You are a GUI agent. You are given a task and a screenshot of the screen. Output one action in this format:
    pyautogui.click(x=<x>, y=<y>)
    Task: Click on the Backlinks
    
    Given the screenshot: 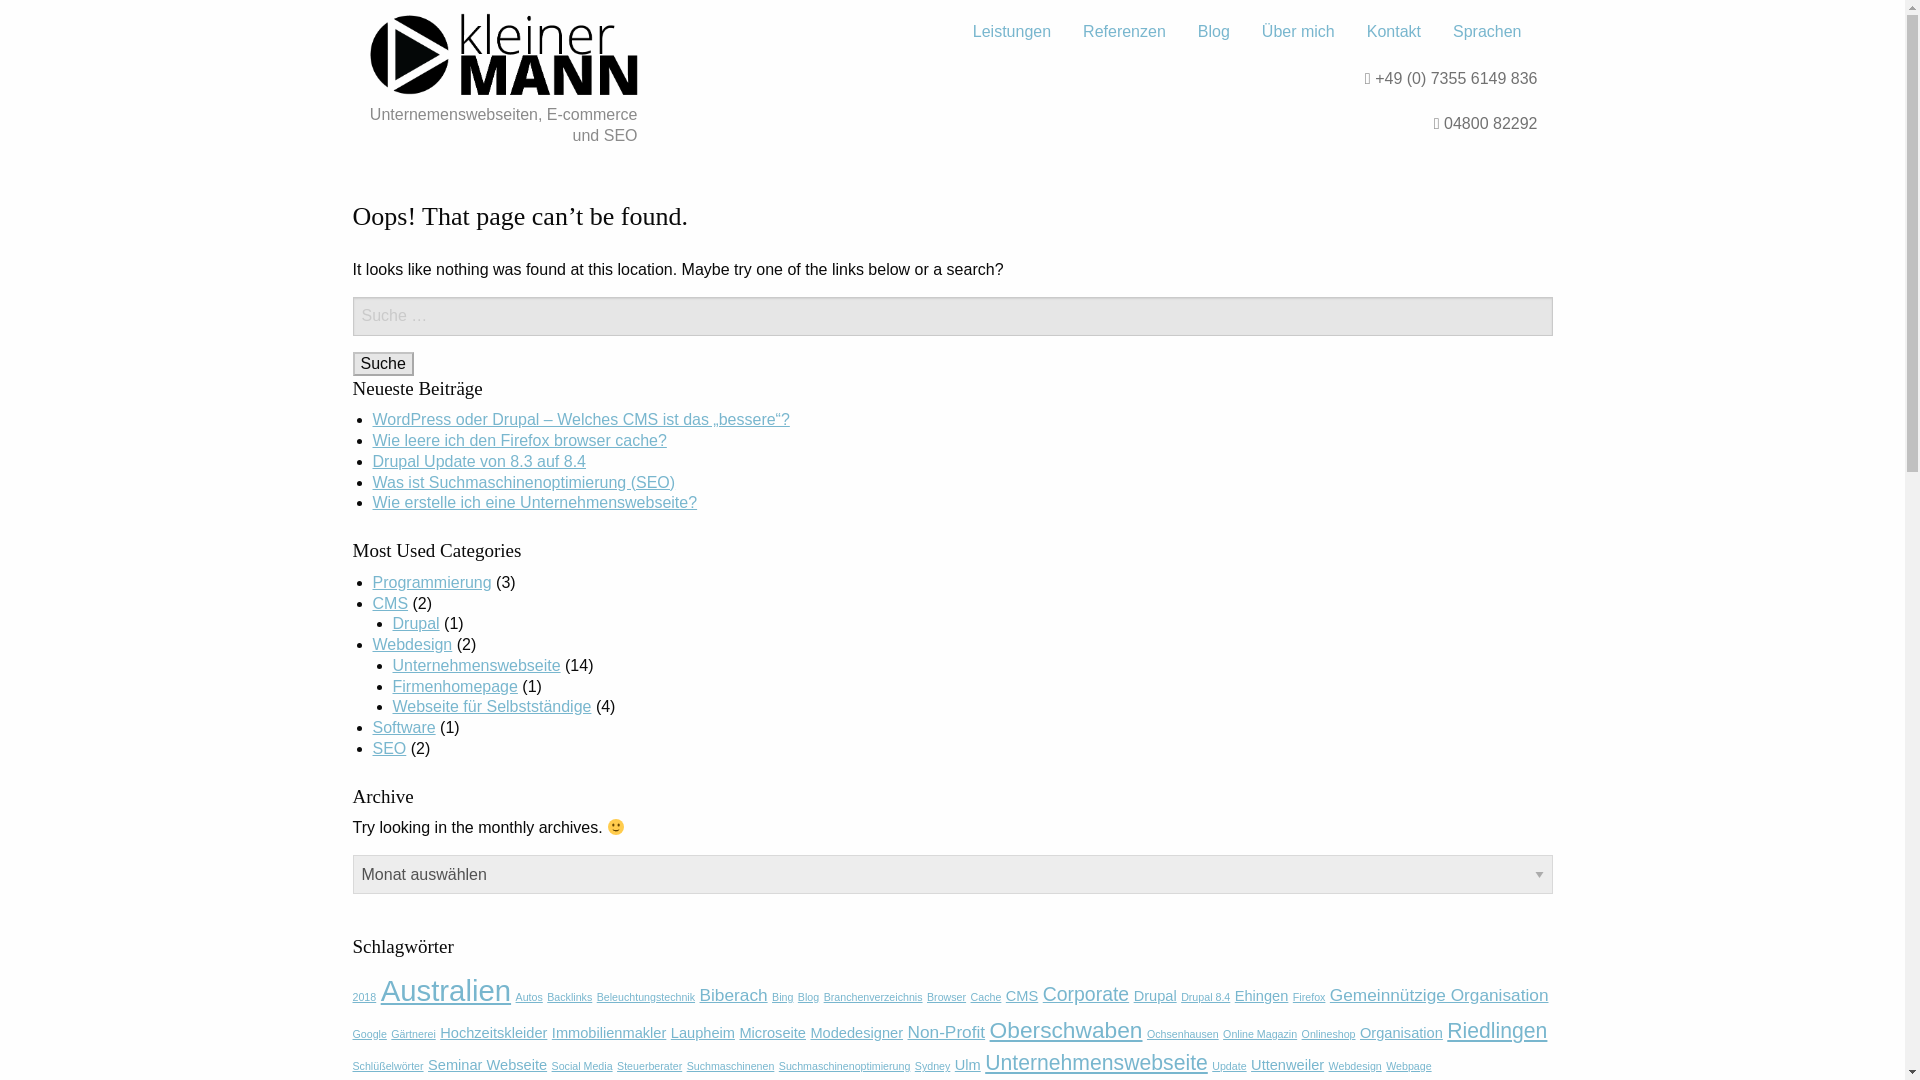 What is the action you would take?
    pyautogui.click(x=569, y=997)
    